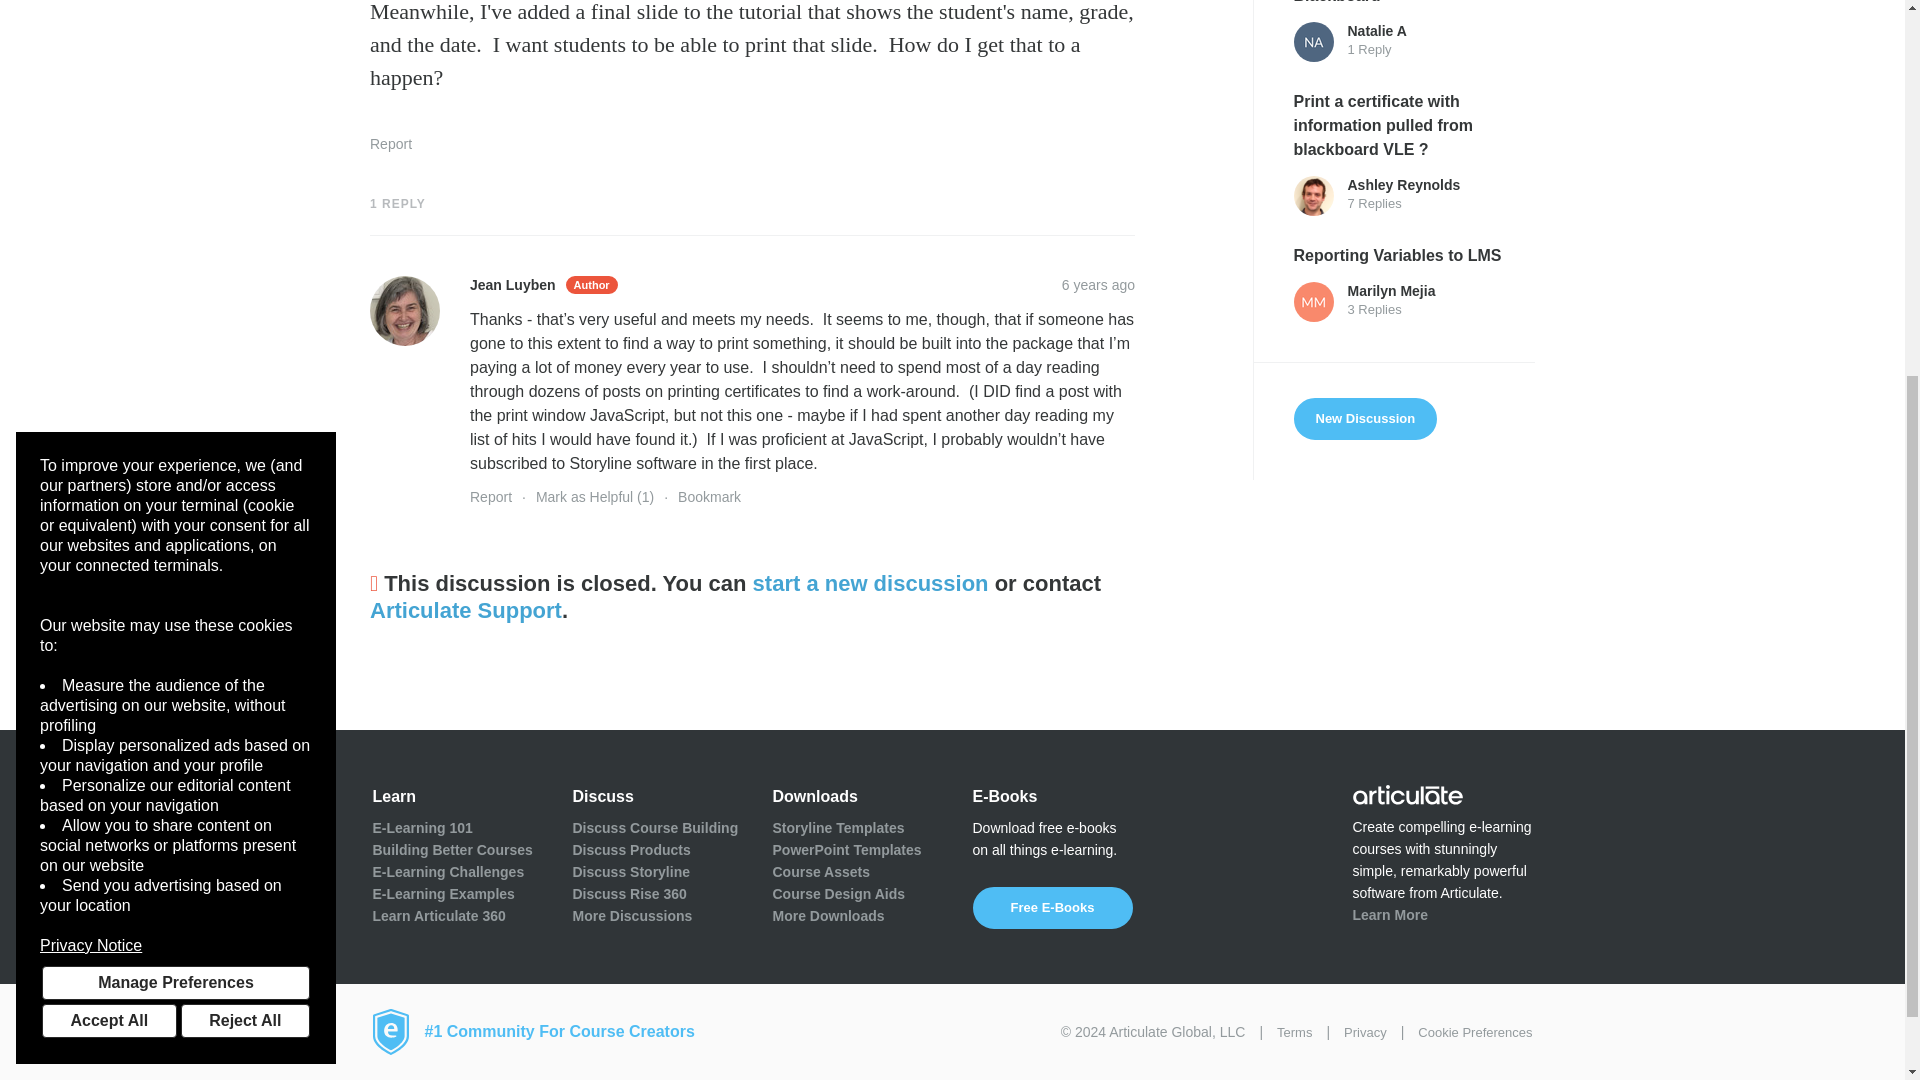 The height and width of the screenshot is (1080, 1920). What do you see at coordinates (404, 310) in the screenshot?
I see `Jean Luyben` at bounding box center [404, 310].